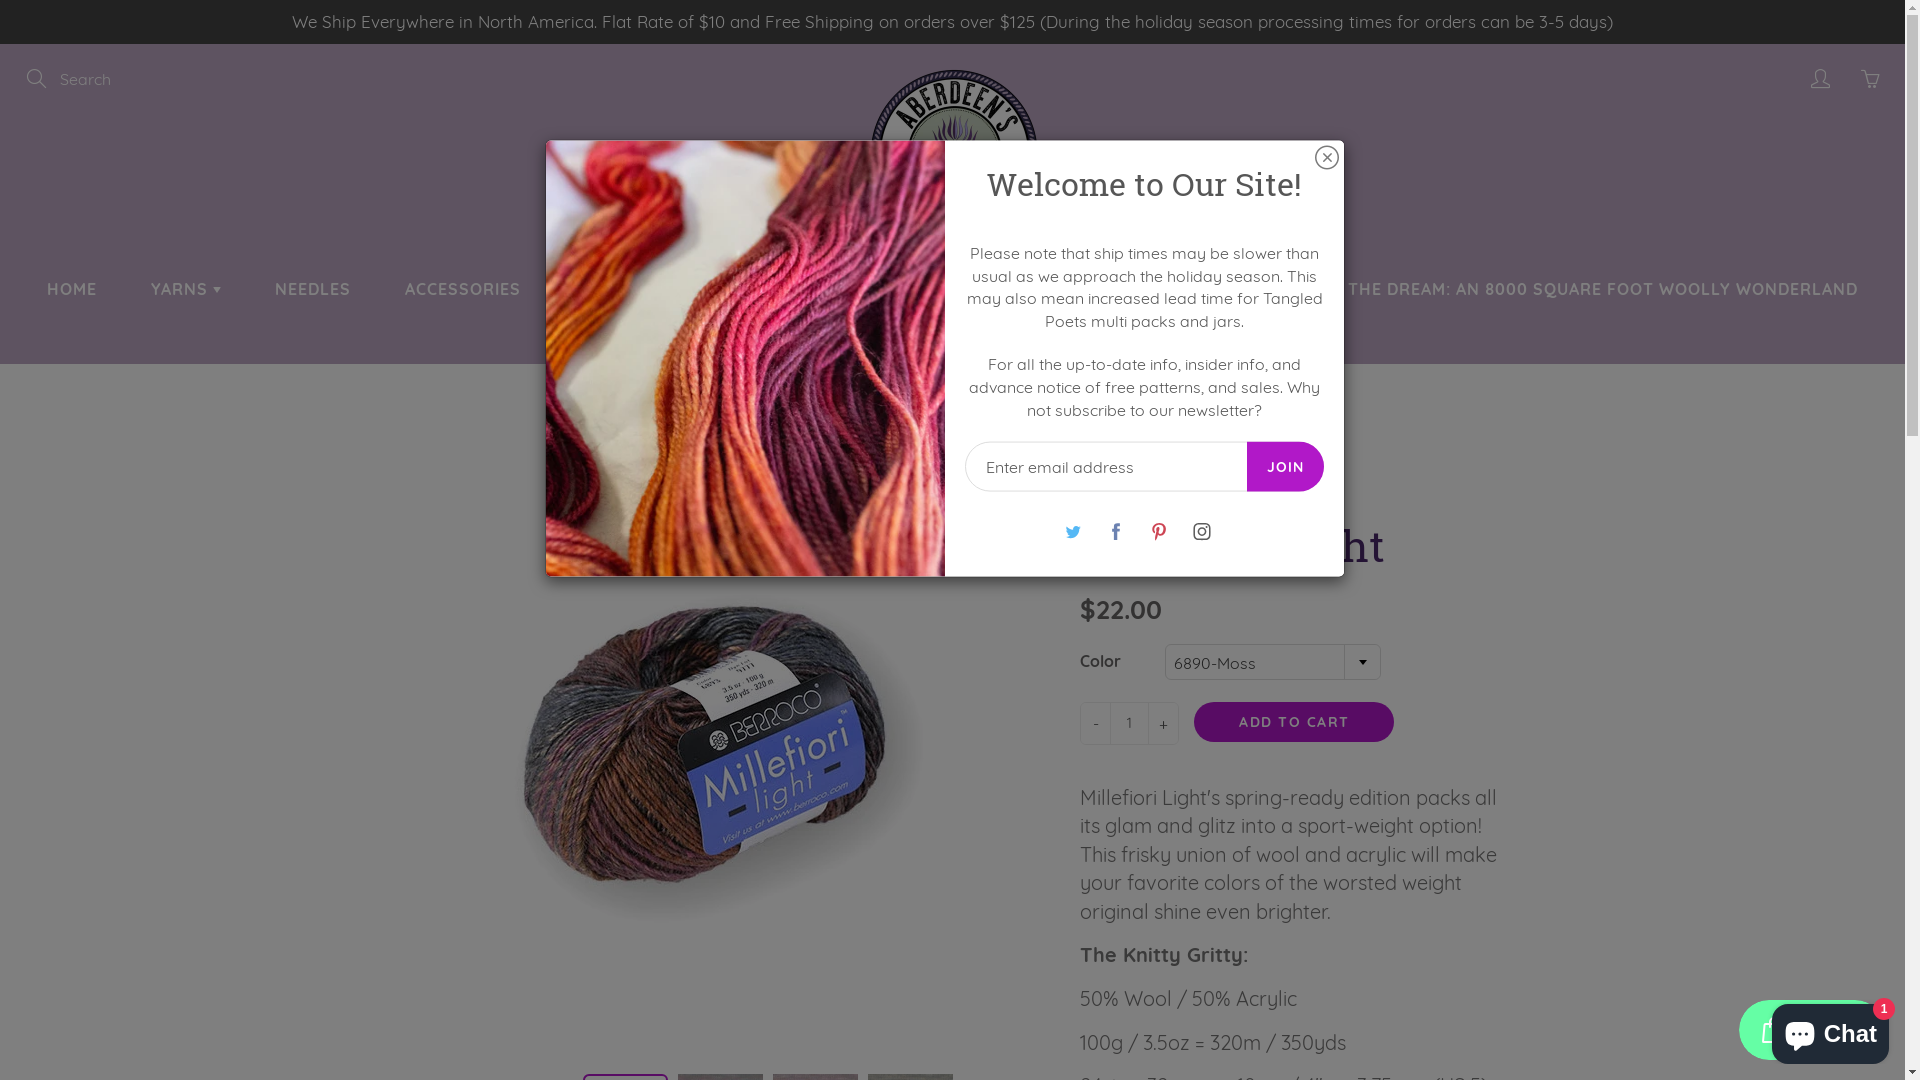 Image resolution: width=1920 pixels, height=1080 pixels. What do you see at coordinates (952, 339) in the screenshot?
I see `SALE/CLEARANCE YARN` at bounding box center [952, 339].